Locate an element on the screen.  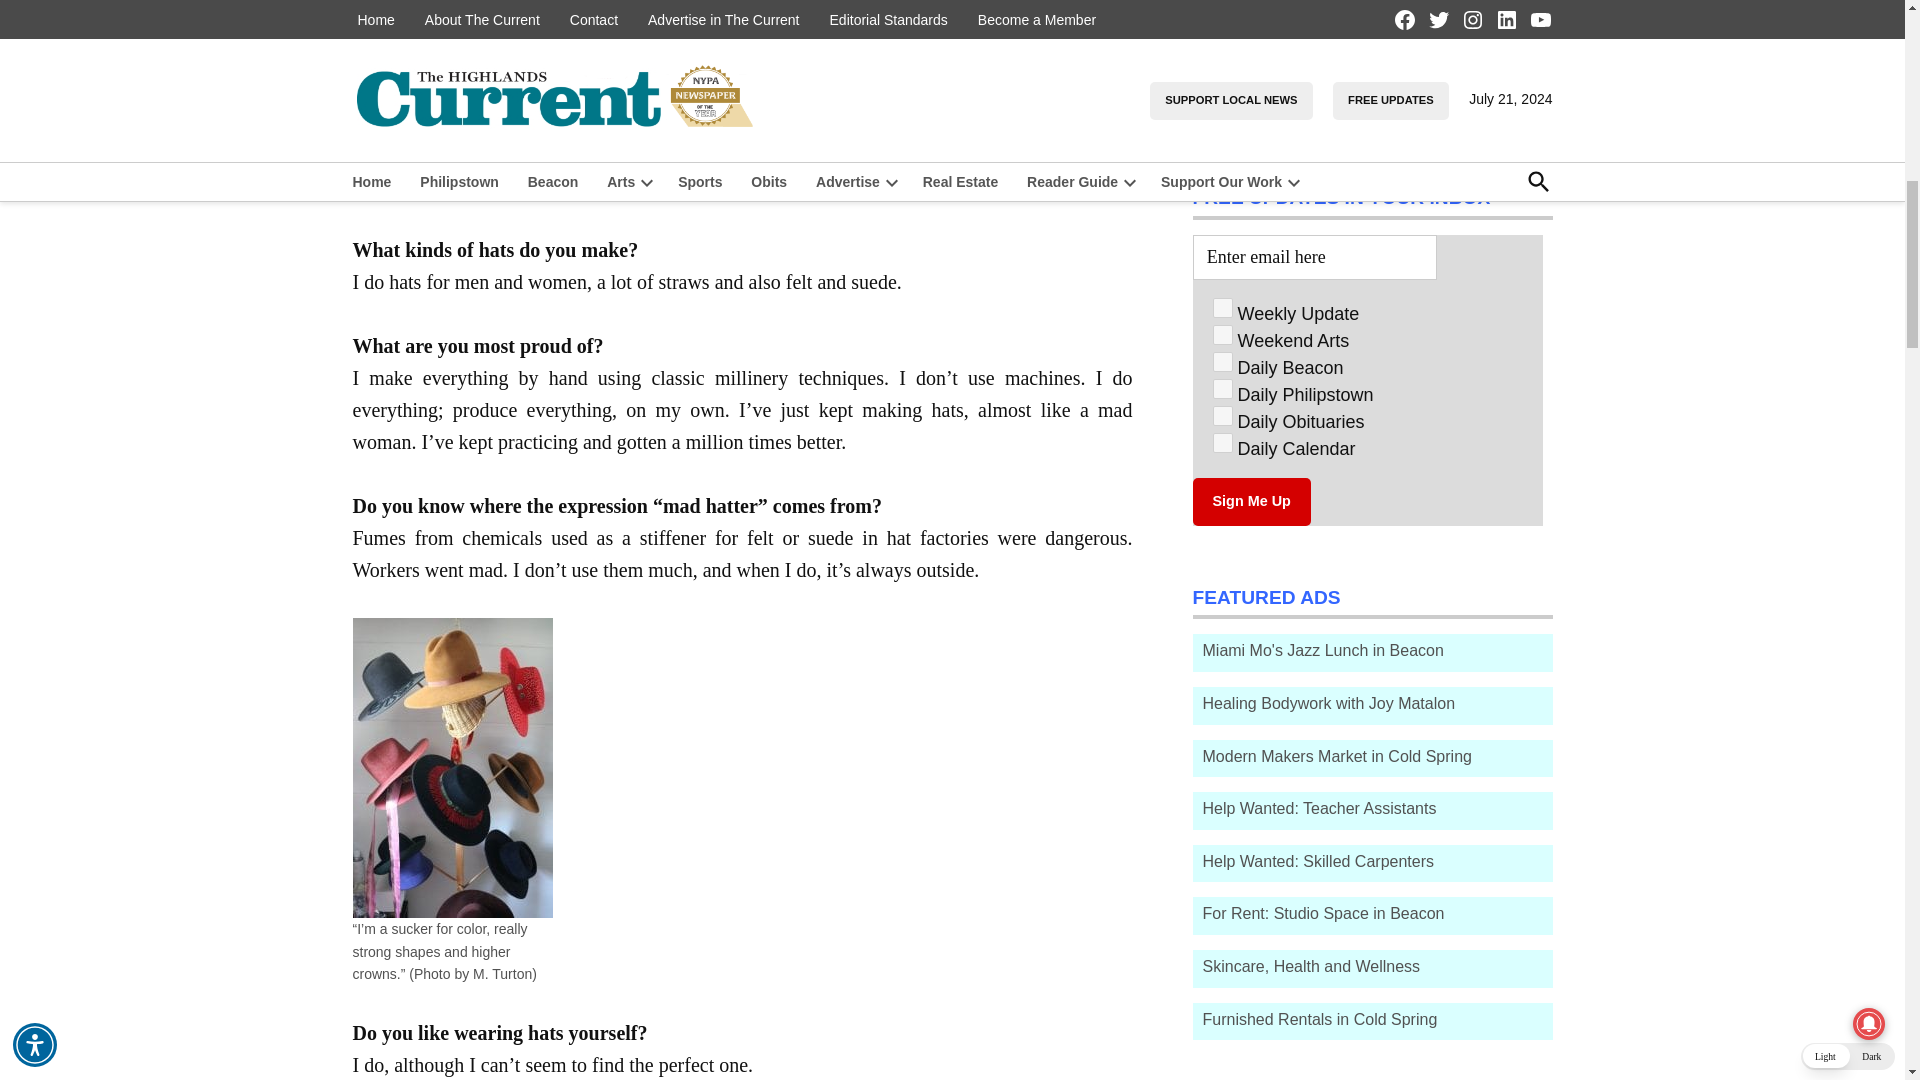
Enter email here is located at coordinates (1314, 257).